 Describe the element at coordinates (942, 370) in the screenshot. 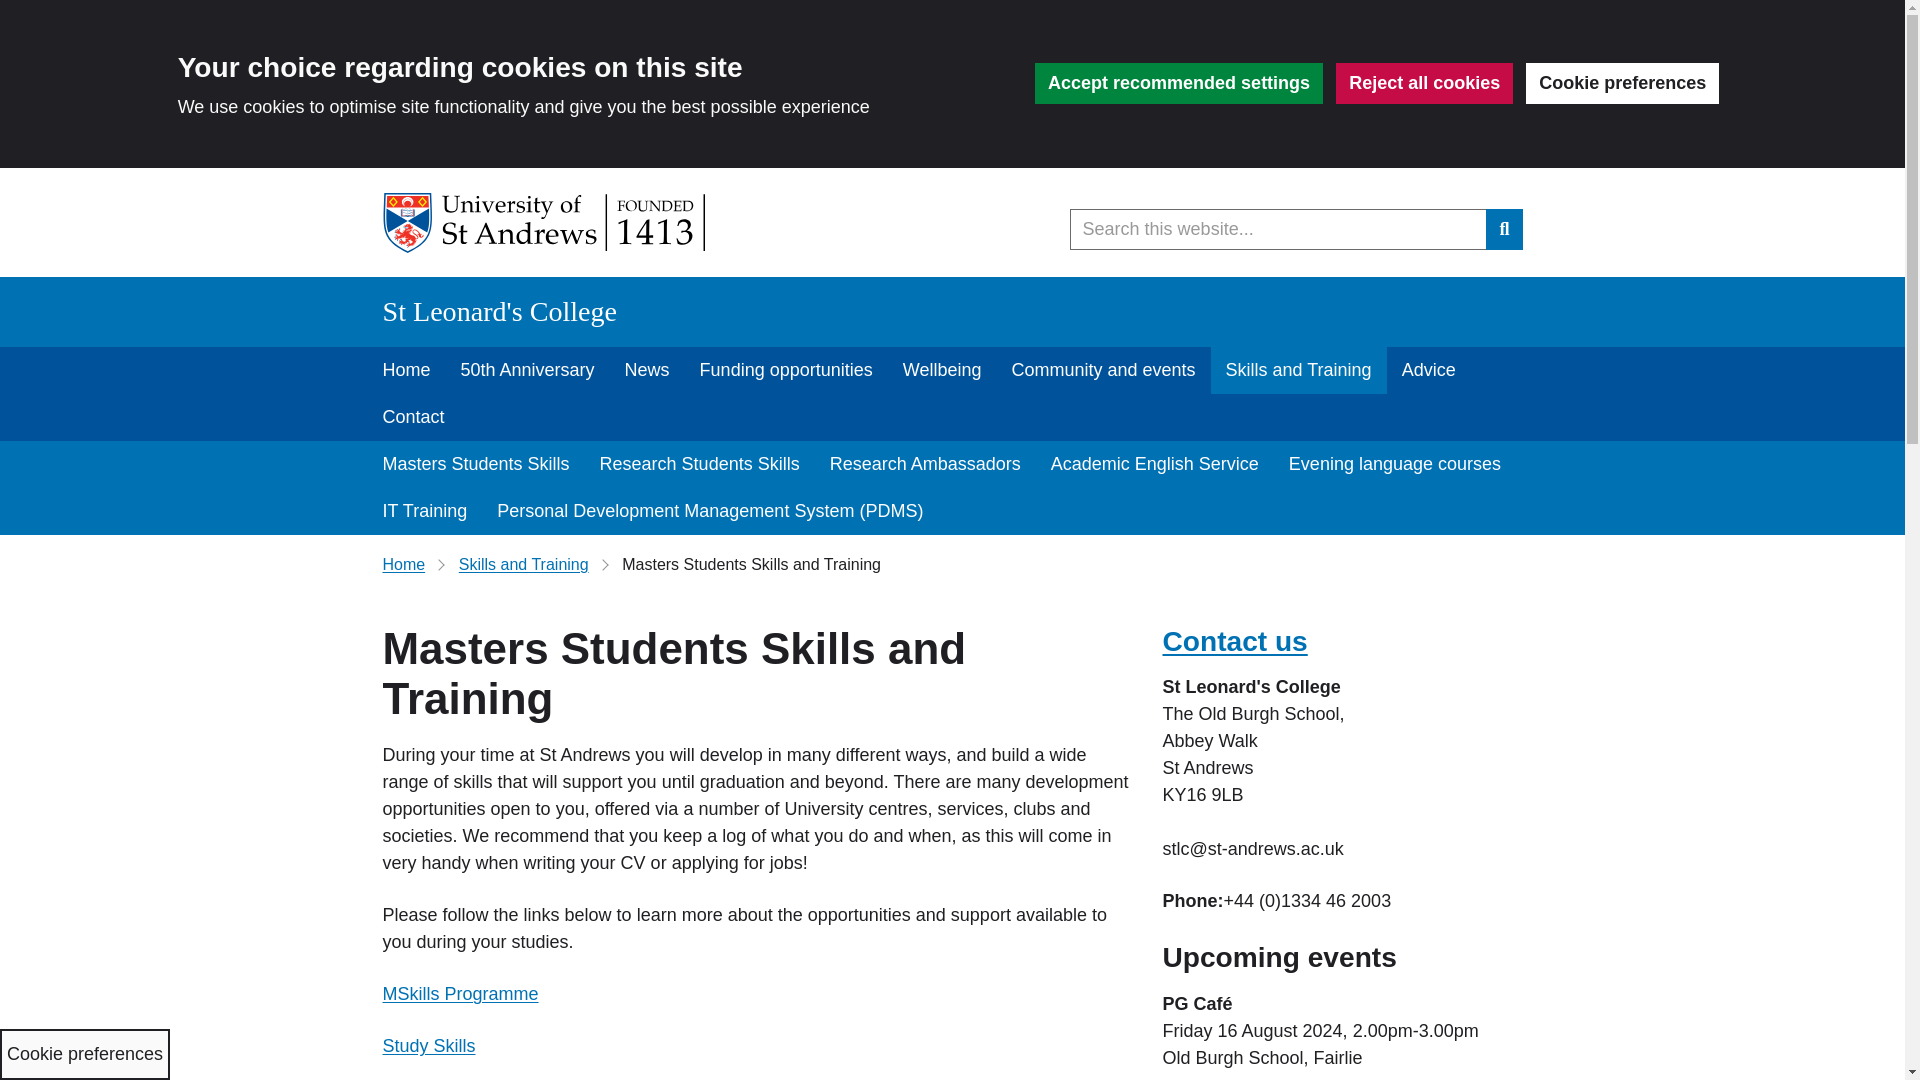

I see `Wellbeing` at that location.